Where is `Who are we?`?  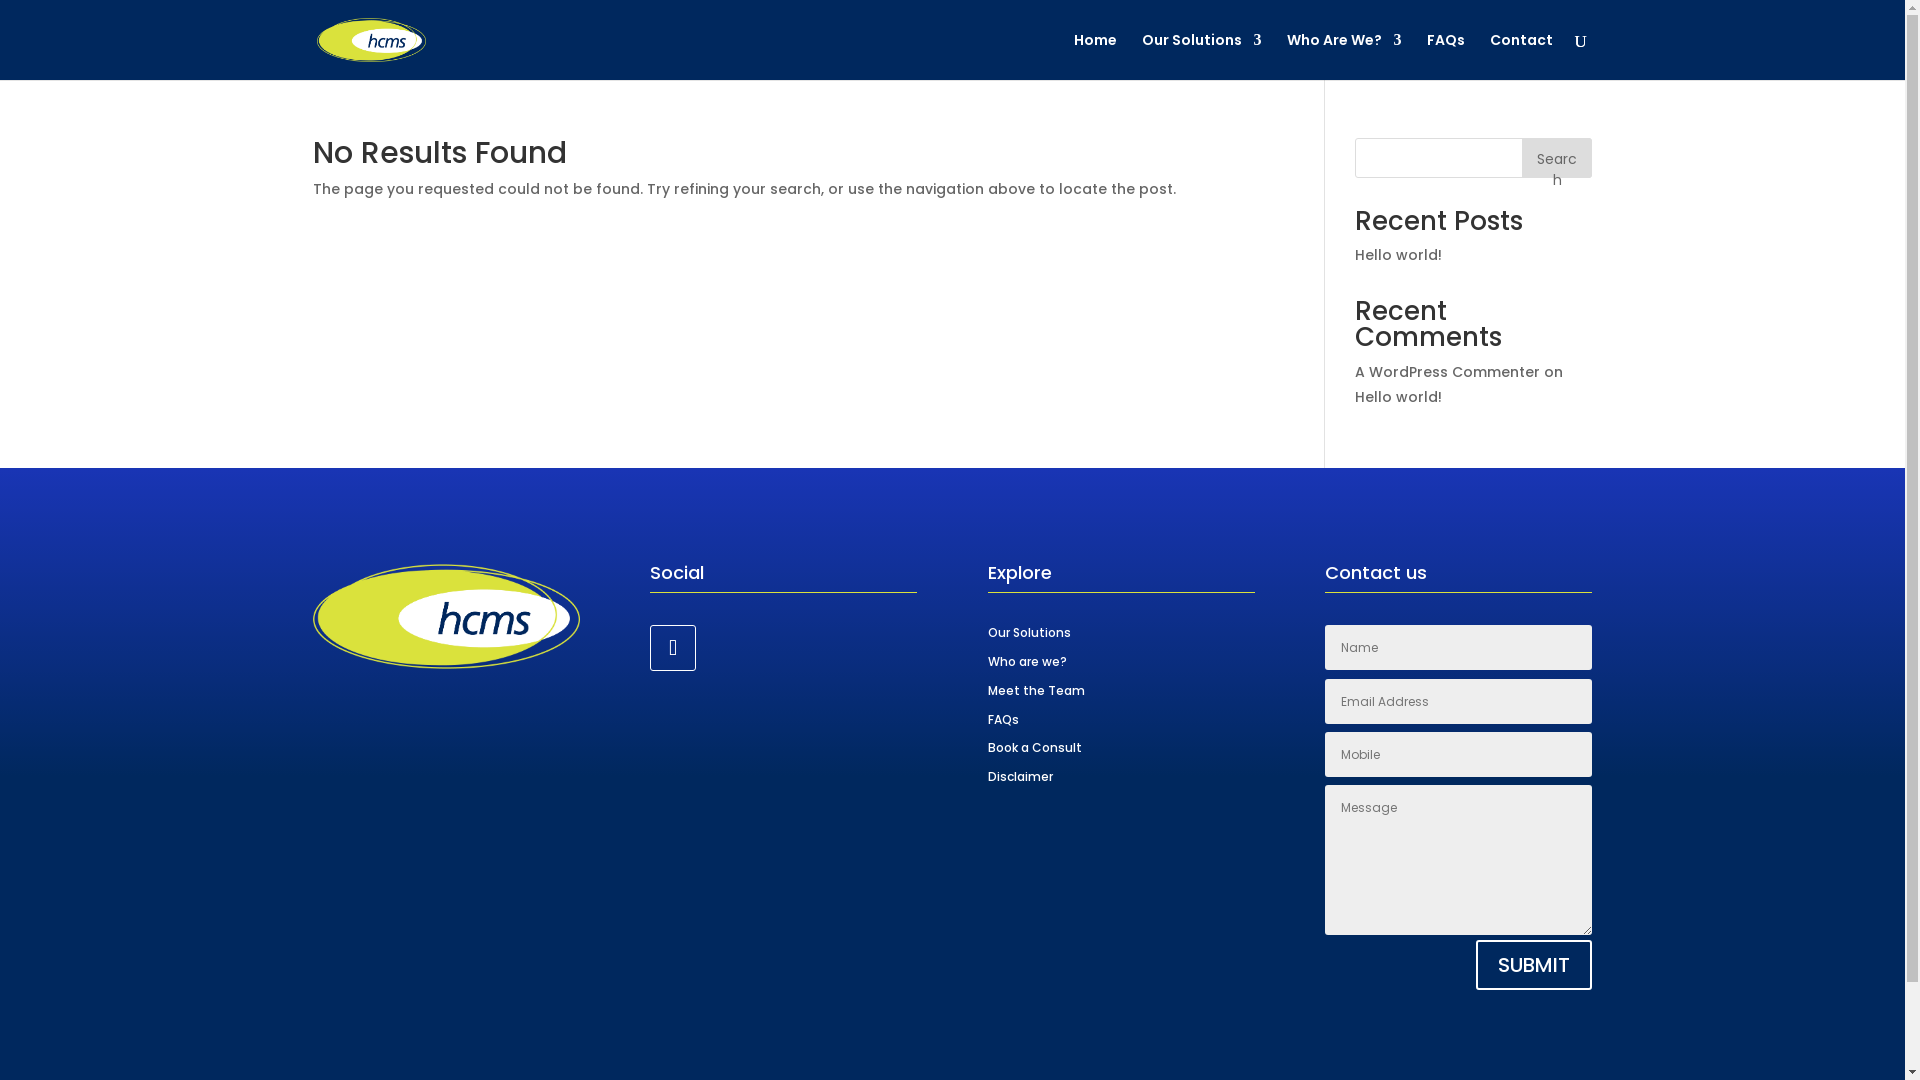 Who are we? is located at coordinates (1027, 662).